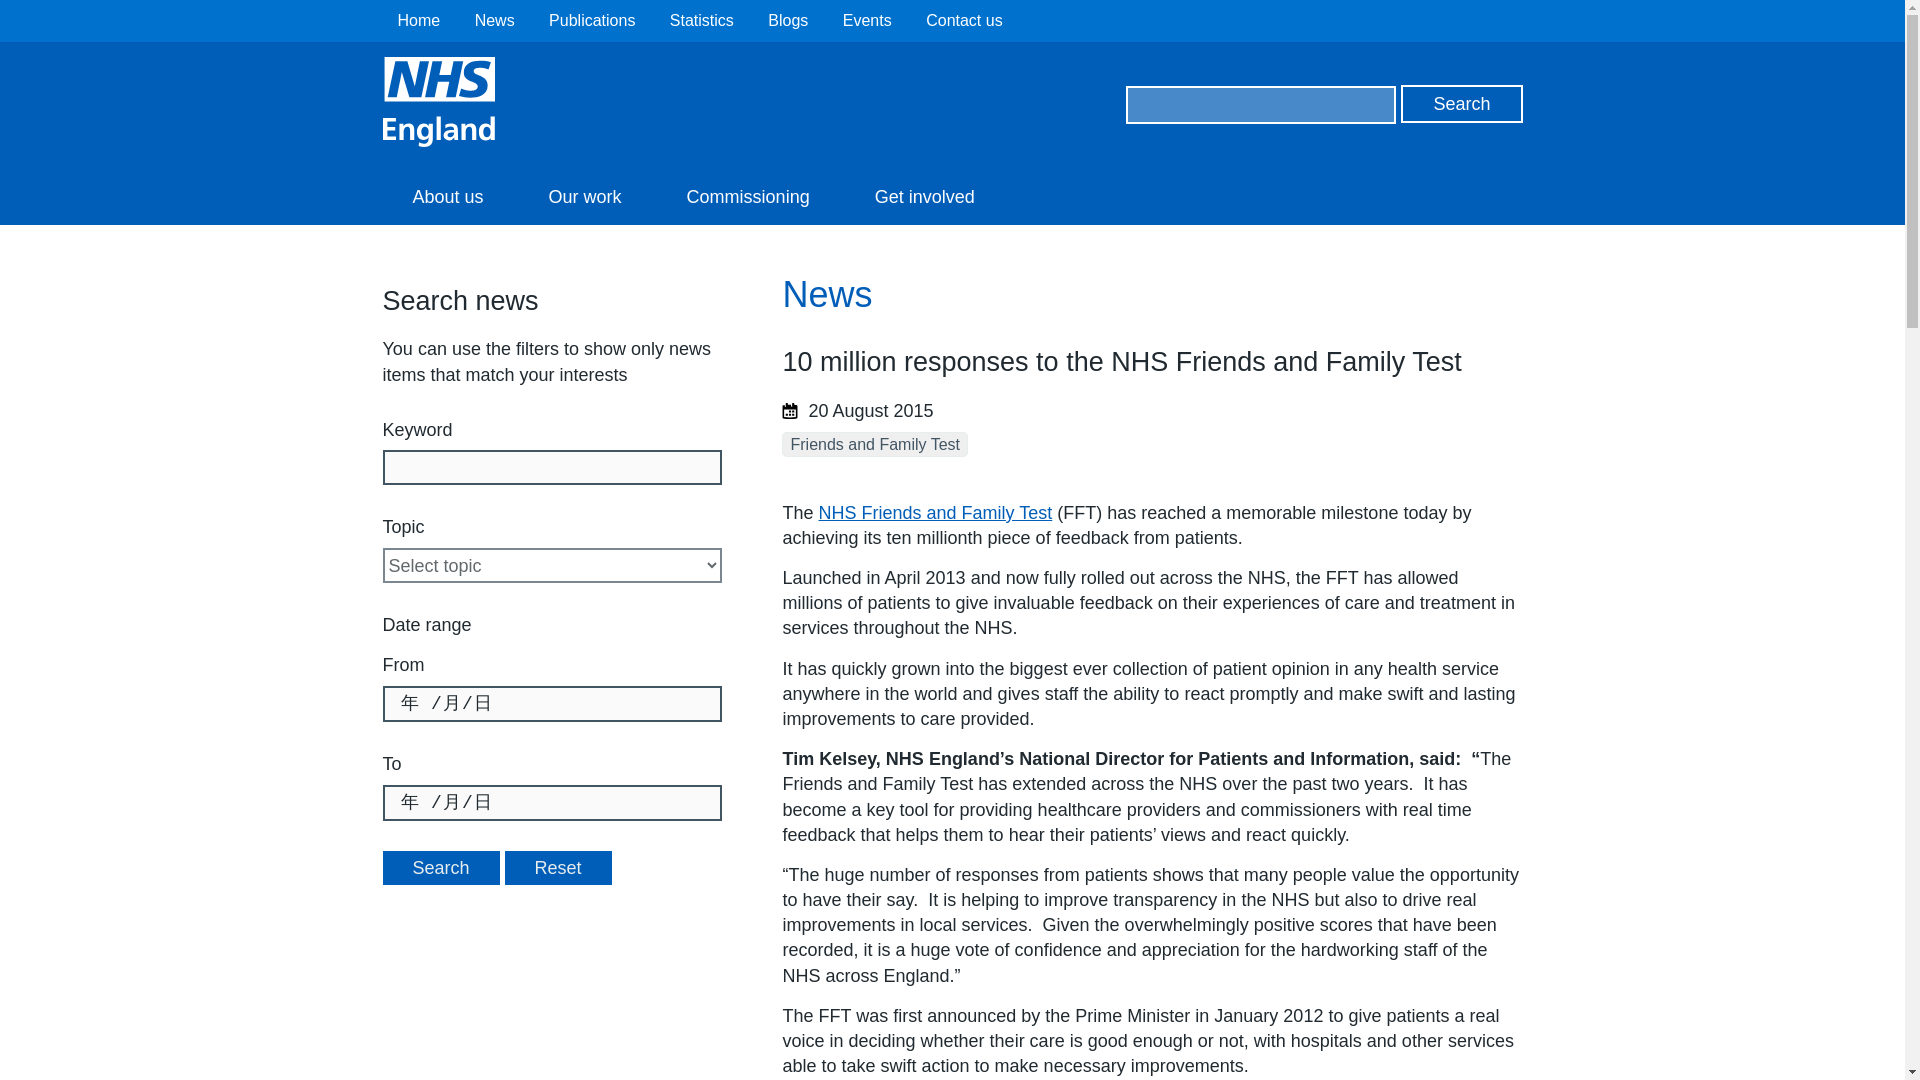 The image size is (1920, 1080). Describe the element at coordinates (592, 20) in the screenshot. I see `Publications` at that location.